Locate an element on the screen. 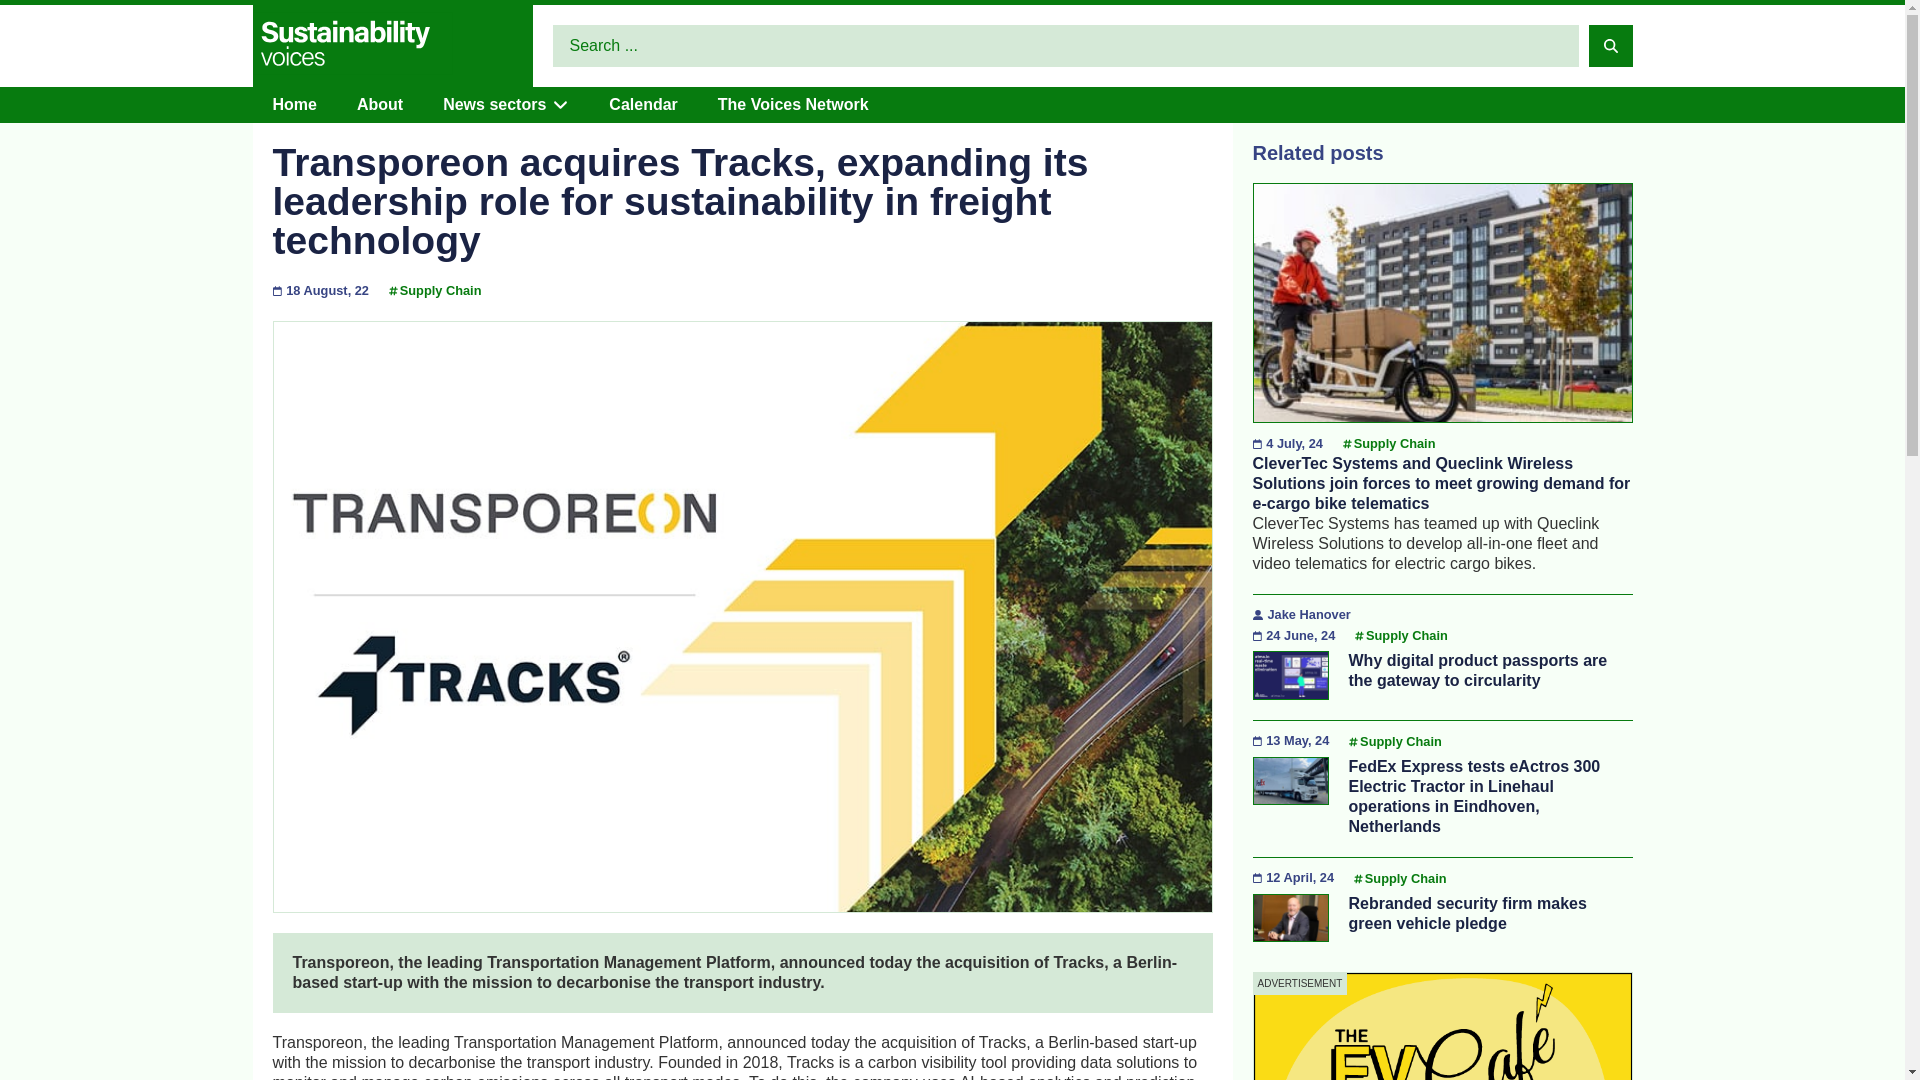  Supply Chain is located at coordinates (1406, 636).